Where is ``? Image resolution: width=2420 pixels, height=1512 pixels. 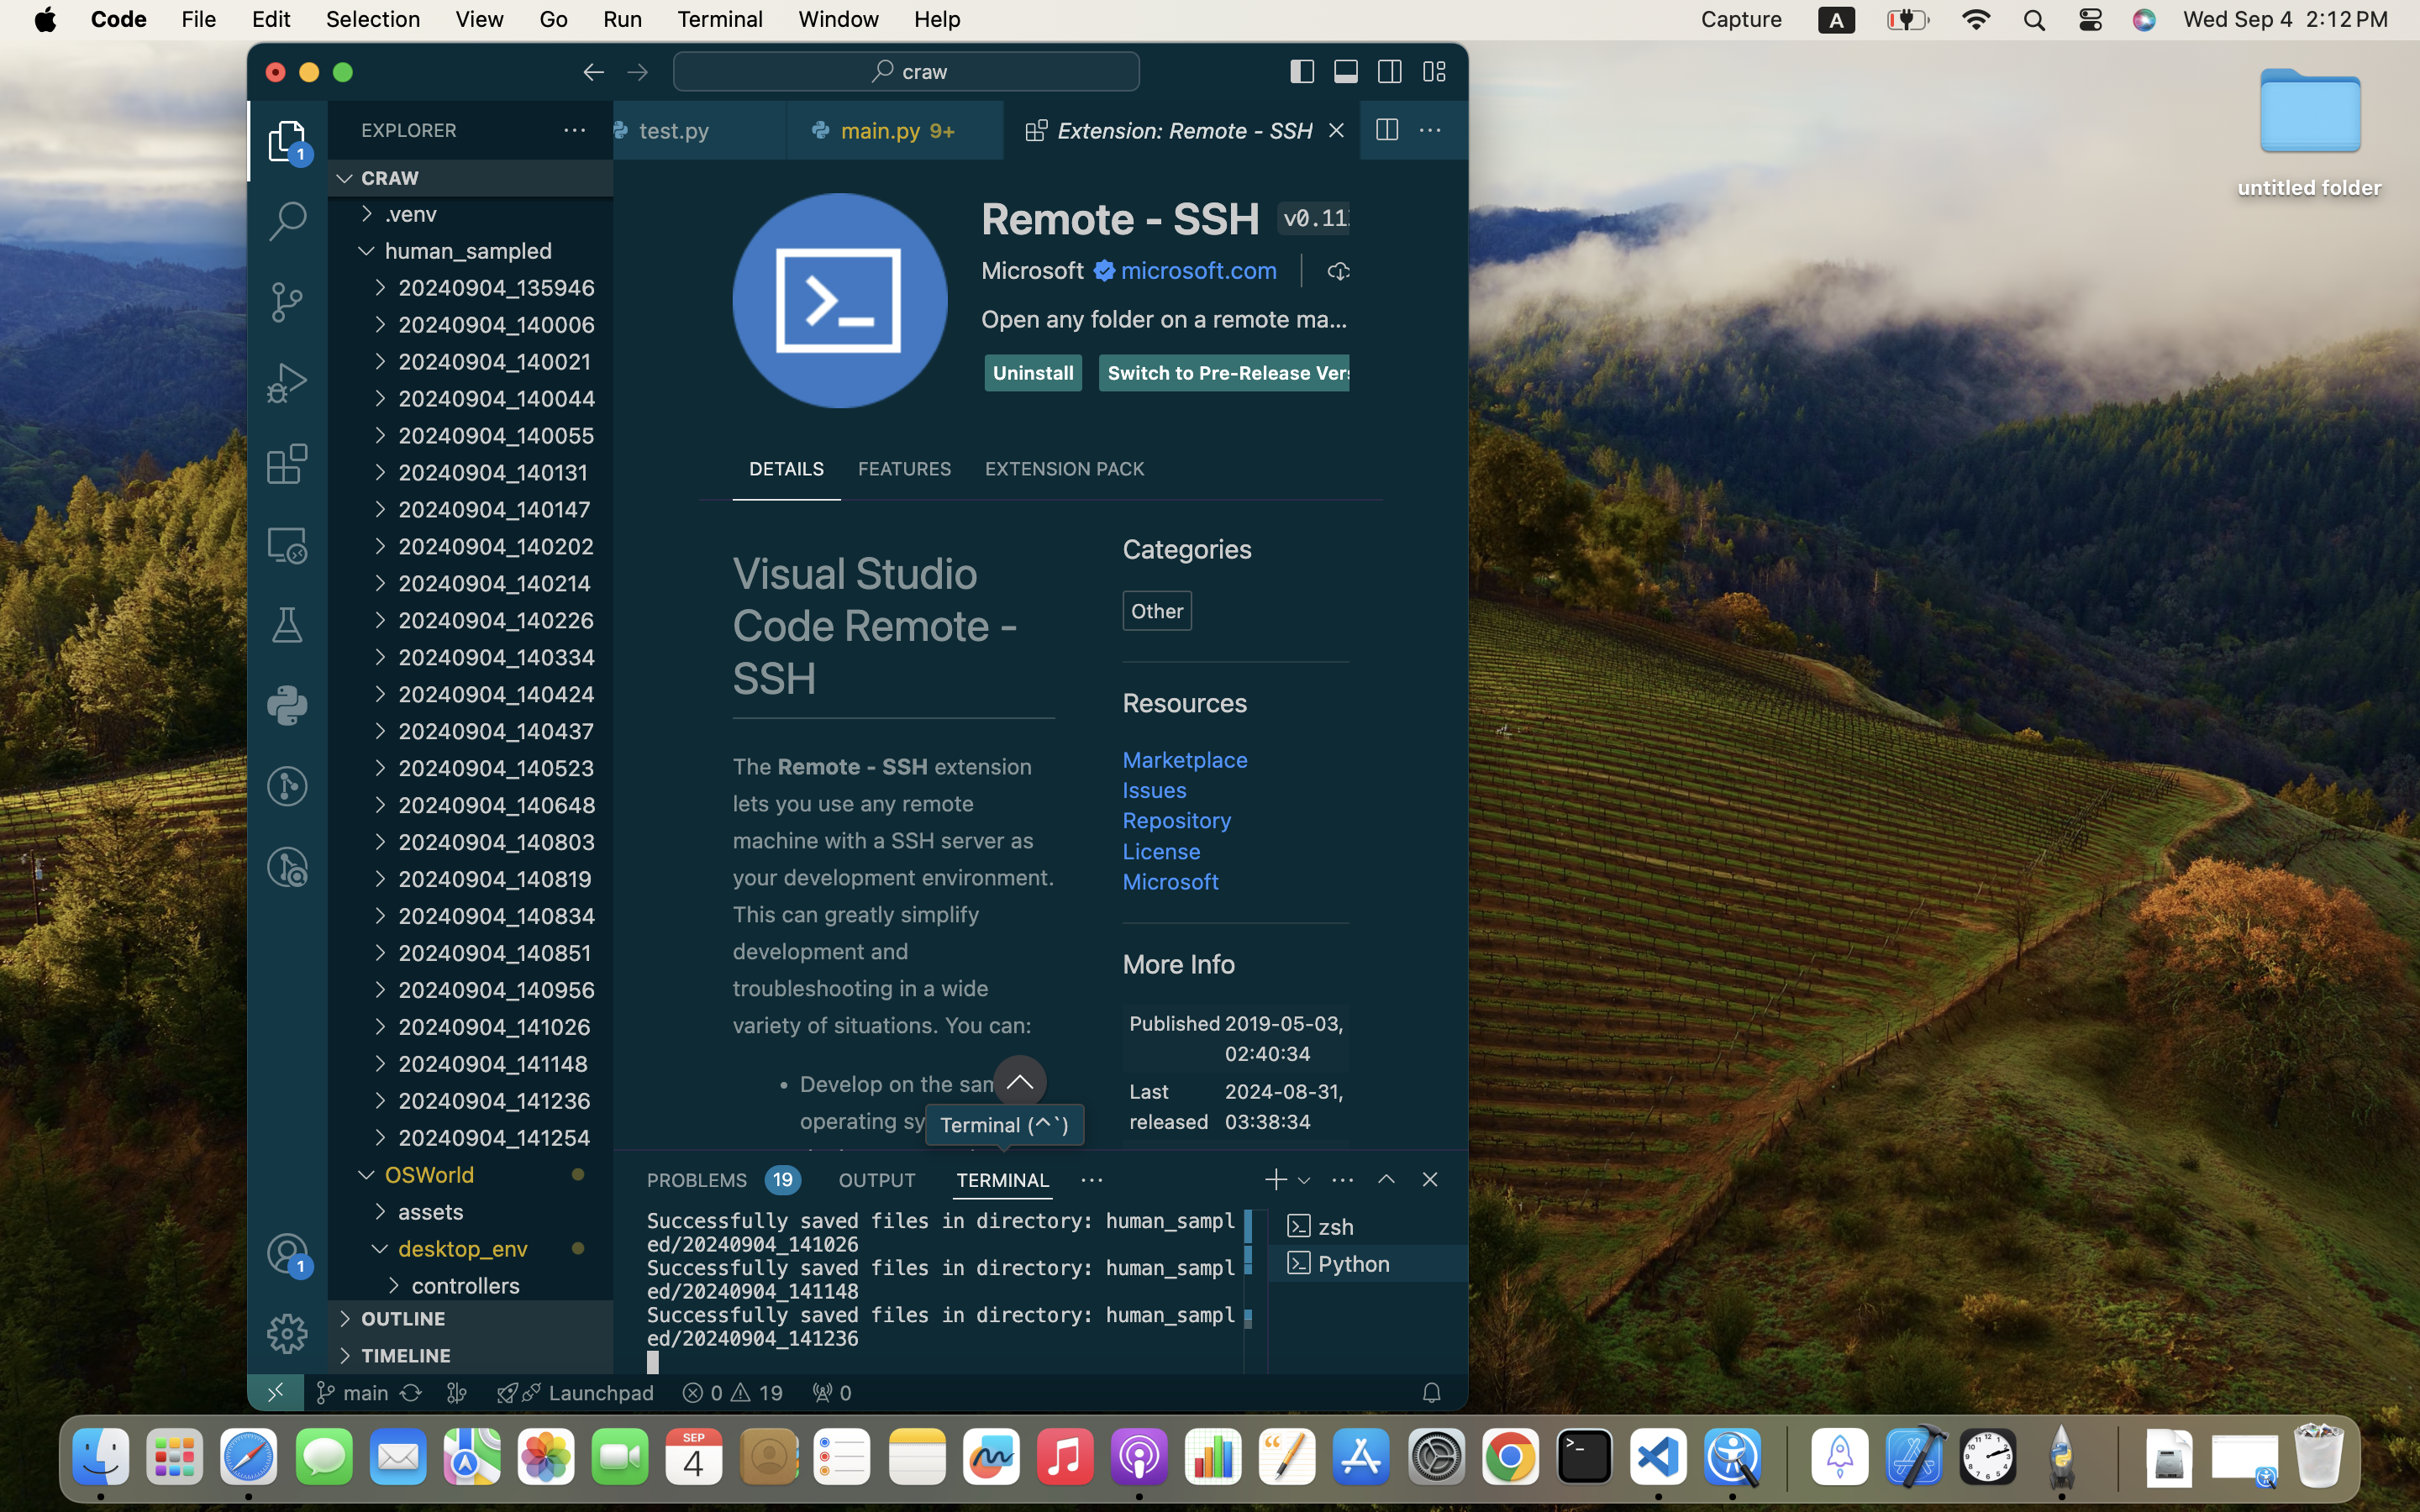
 is located at coordinates (287, 141).